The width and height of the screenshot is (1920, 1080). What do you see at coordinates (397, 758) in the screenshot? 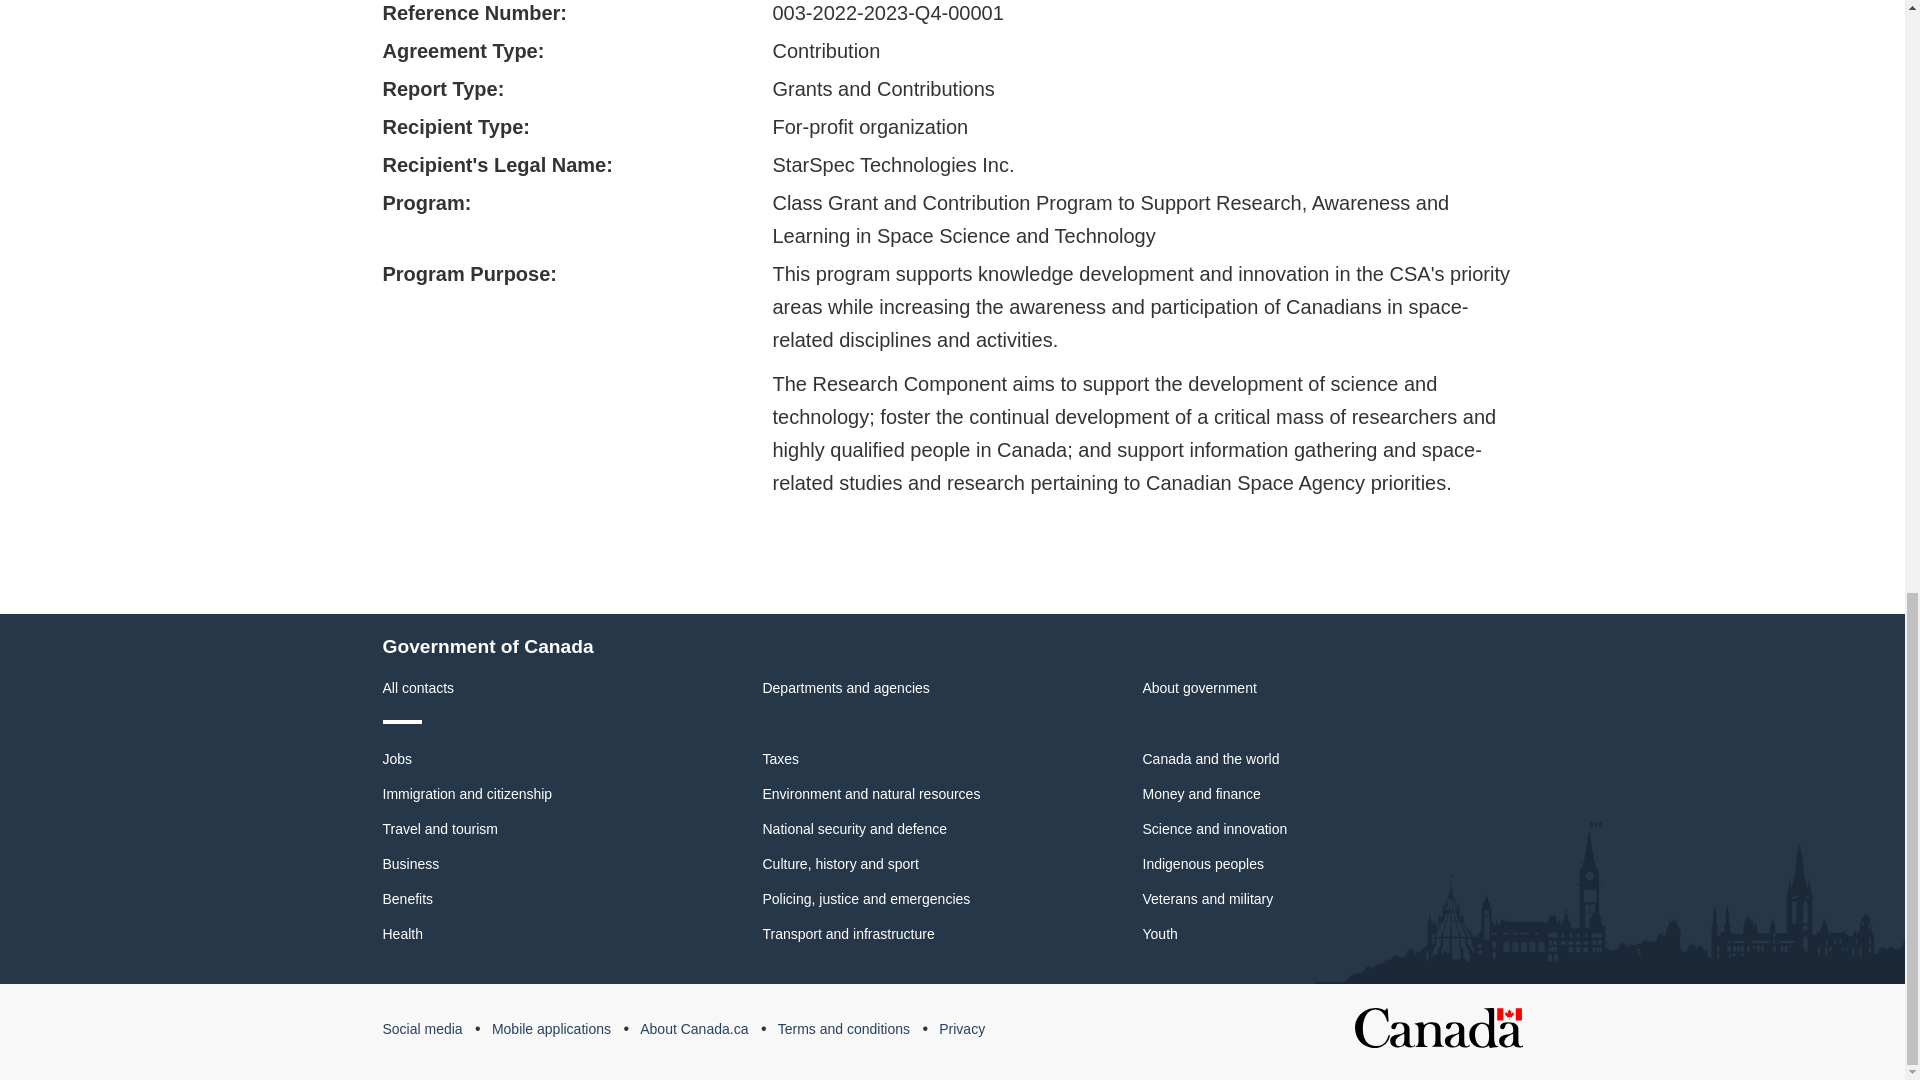
I see `Jobs` at bounding box center [397, 758].